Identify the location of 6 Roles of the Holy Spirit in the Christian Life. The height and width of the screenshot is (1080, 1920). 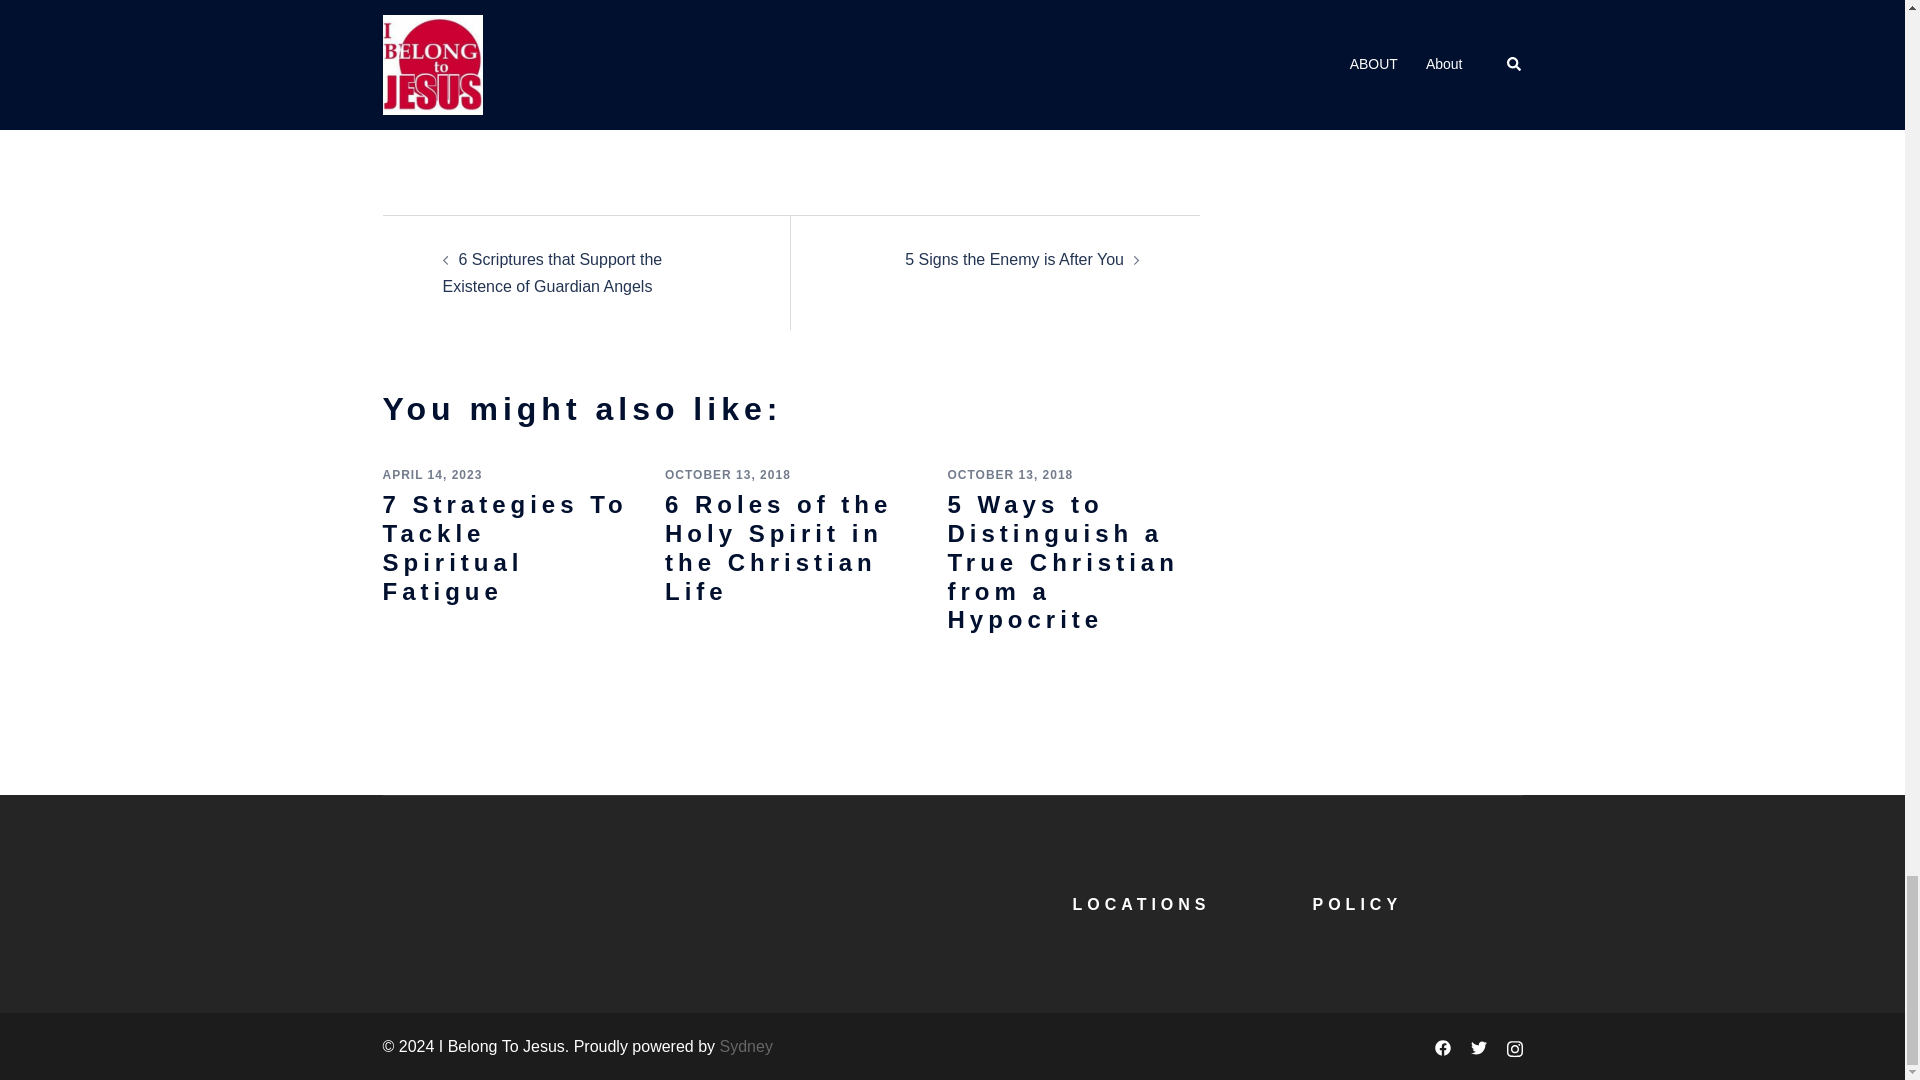
(778, 547).